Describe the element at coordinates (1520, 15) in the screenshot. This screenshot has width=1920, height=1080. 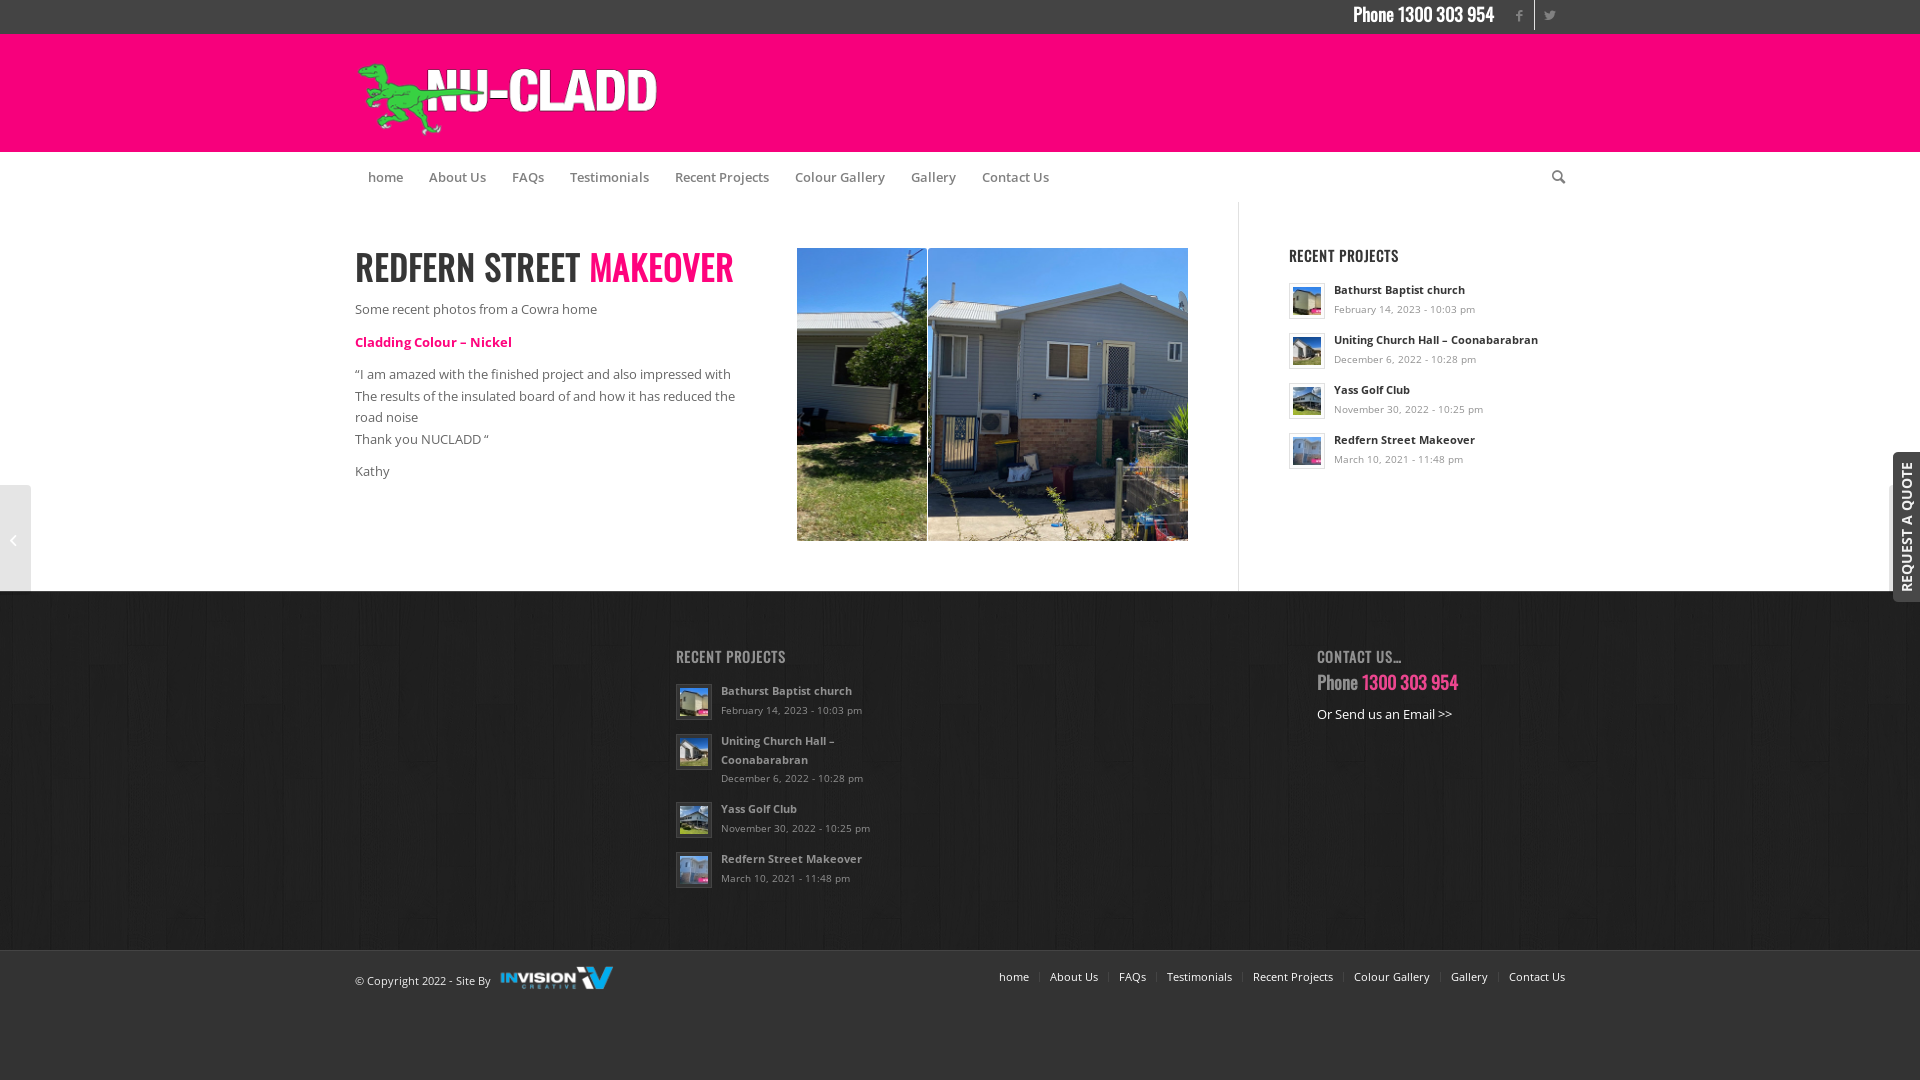
I see `Facebook` at that location.